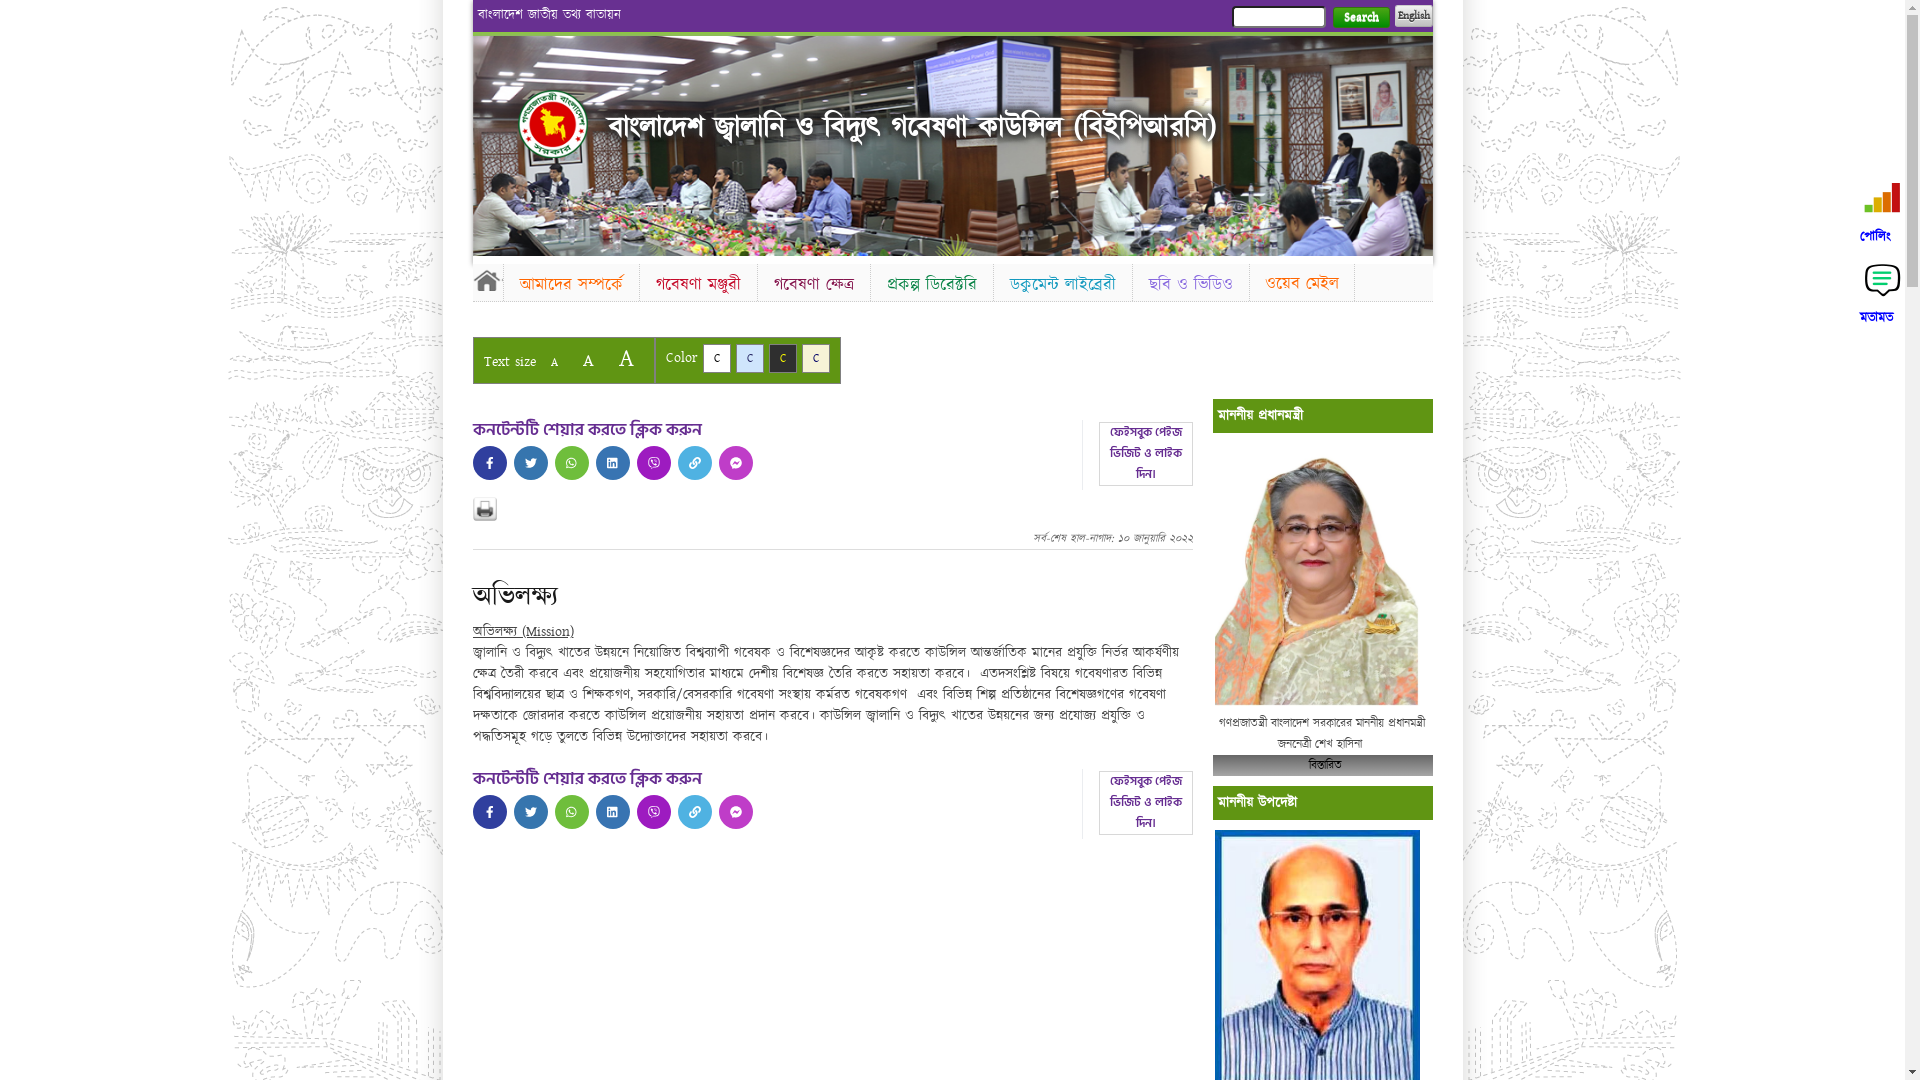 This screenshot has height=1080, width=1920. What do you see at coordinates (626, 358) in the screenshot?
I see `A` at bounding box center [626, 358].